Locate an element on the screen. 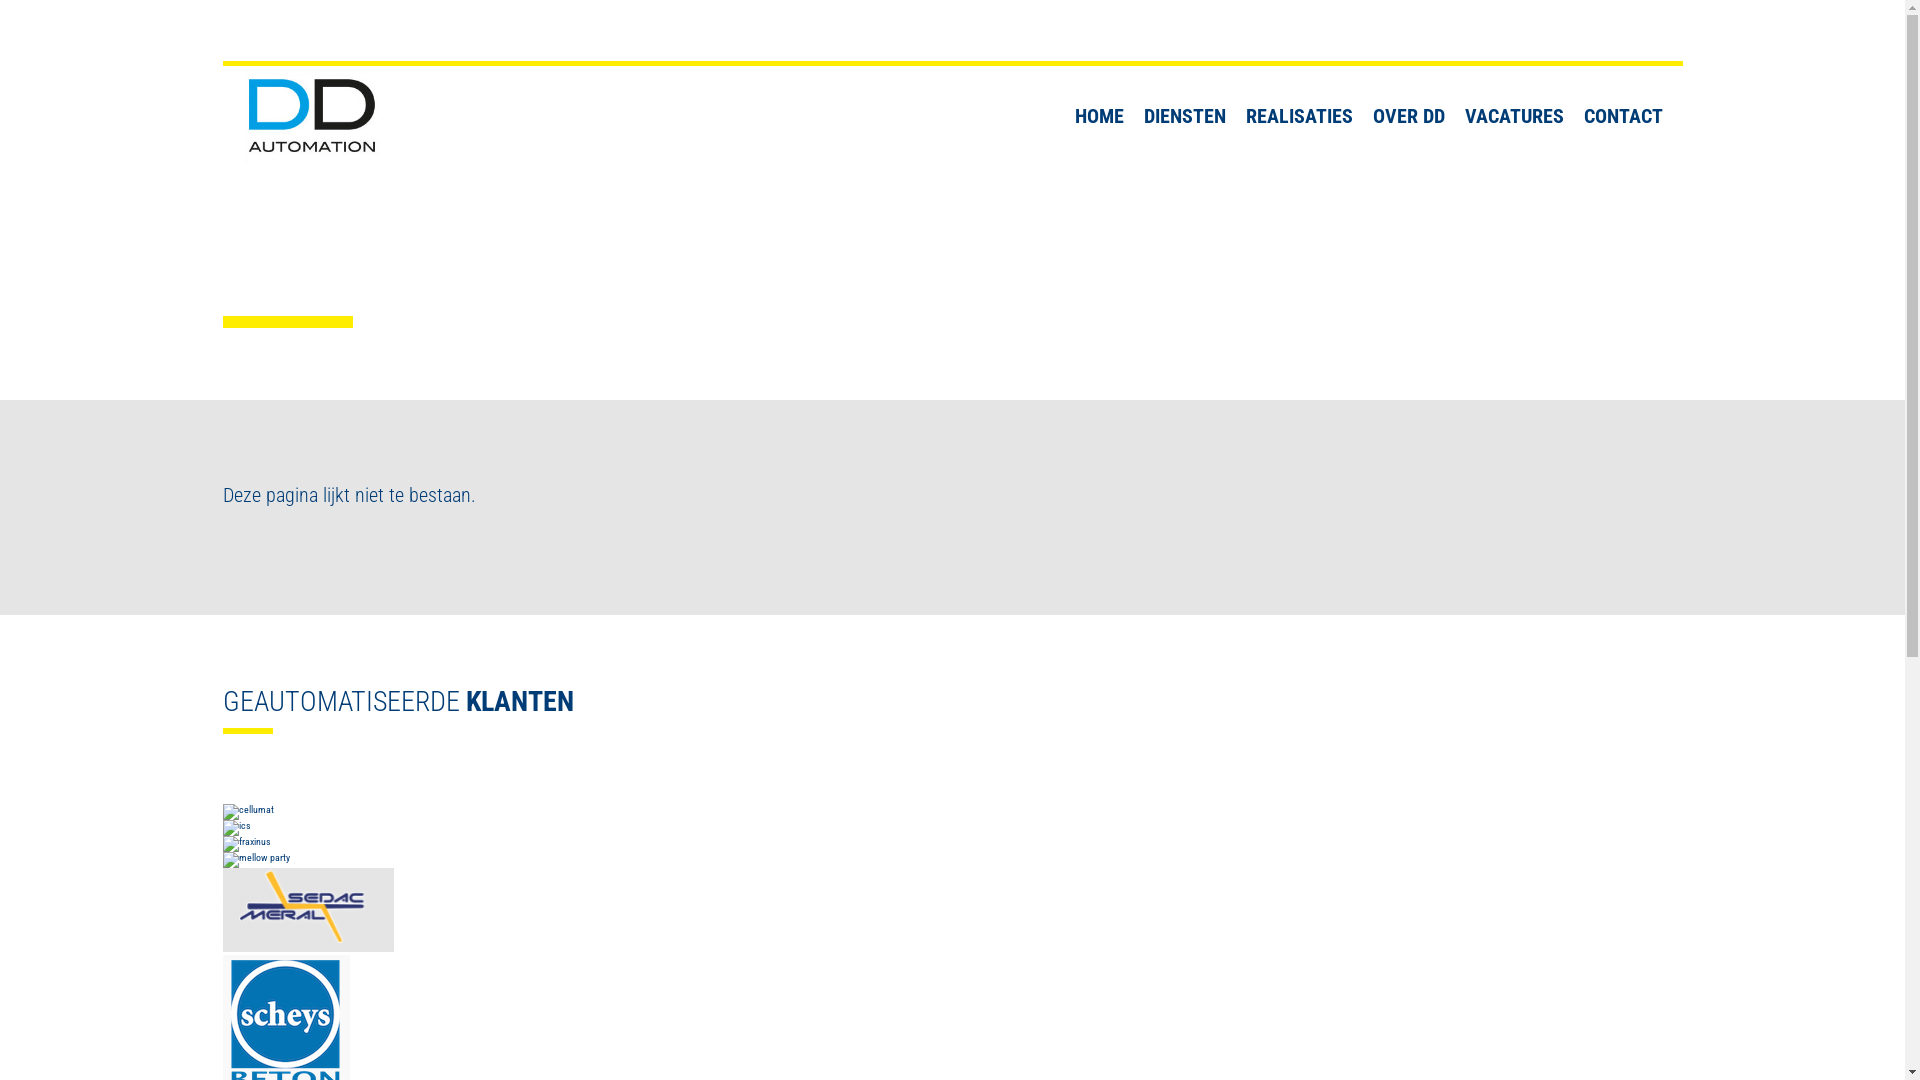  DD Automation is located at coordinates (310, 116).